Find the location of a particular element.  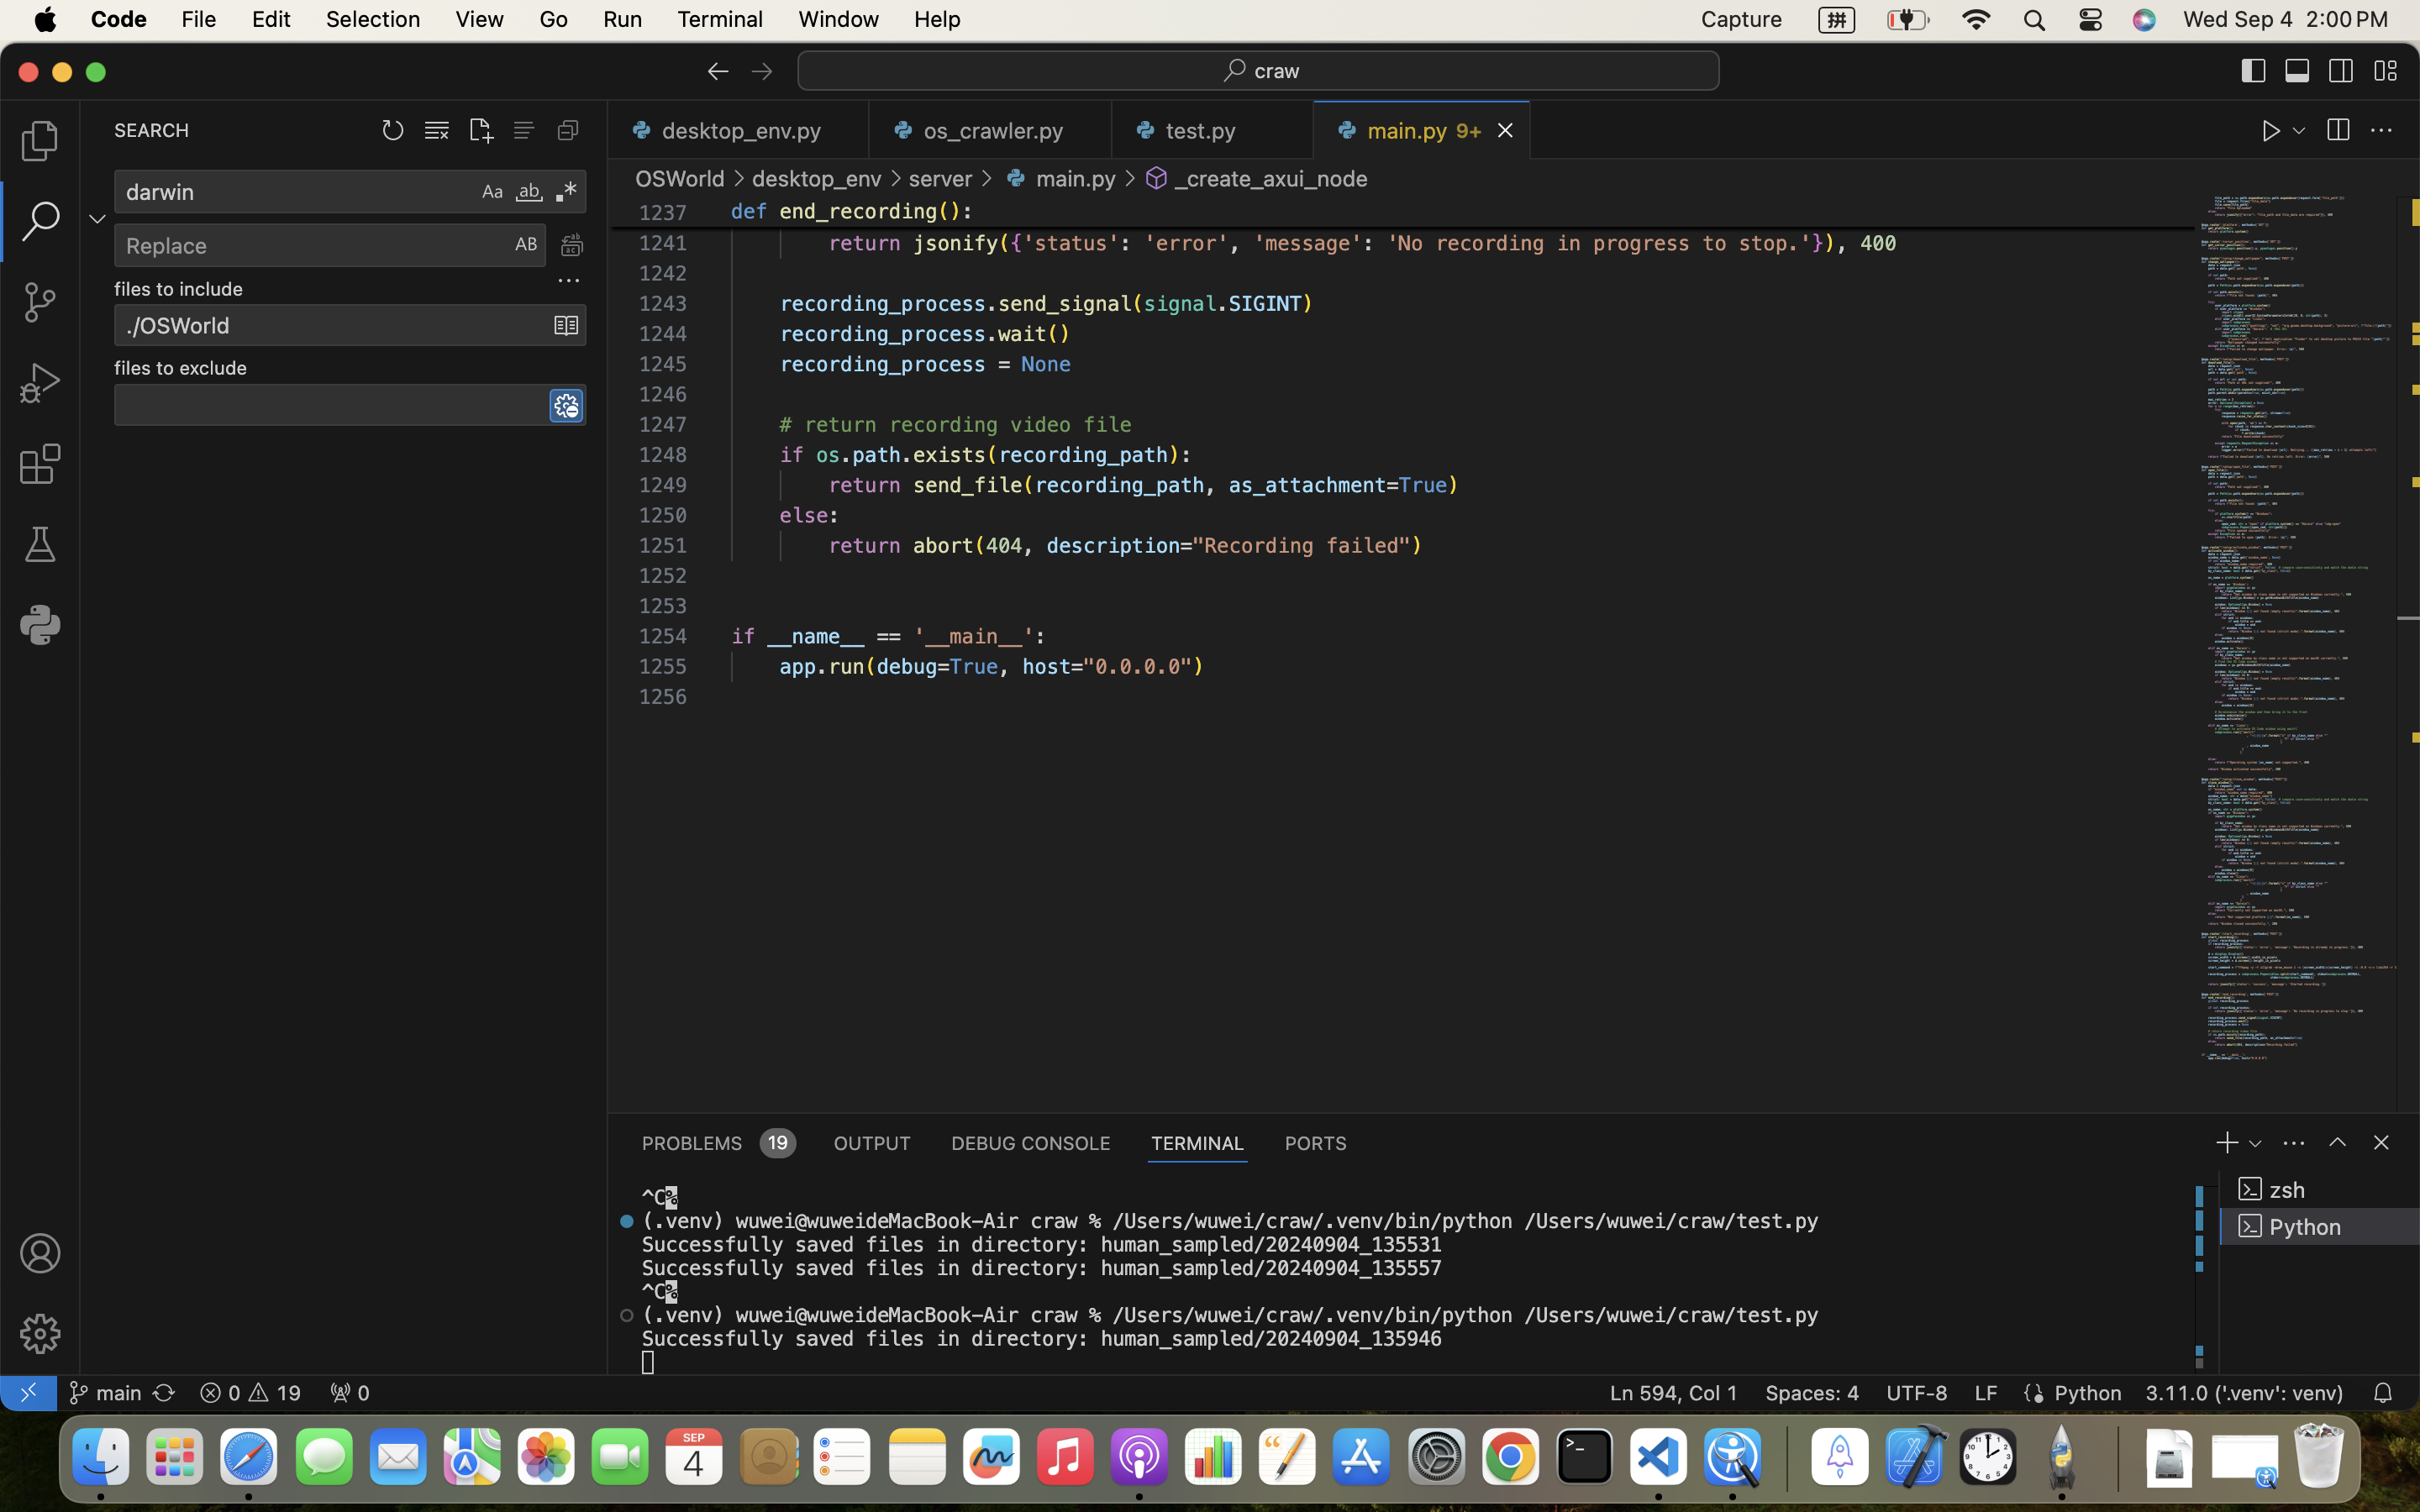

 is located at coordinates (1130, 178).